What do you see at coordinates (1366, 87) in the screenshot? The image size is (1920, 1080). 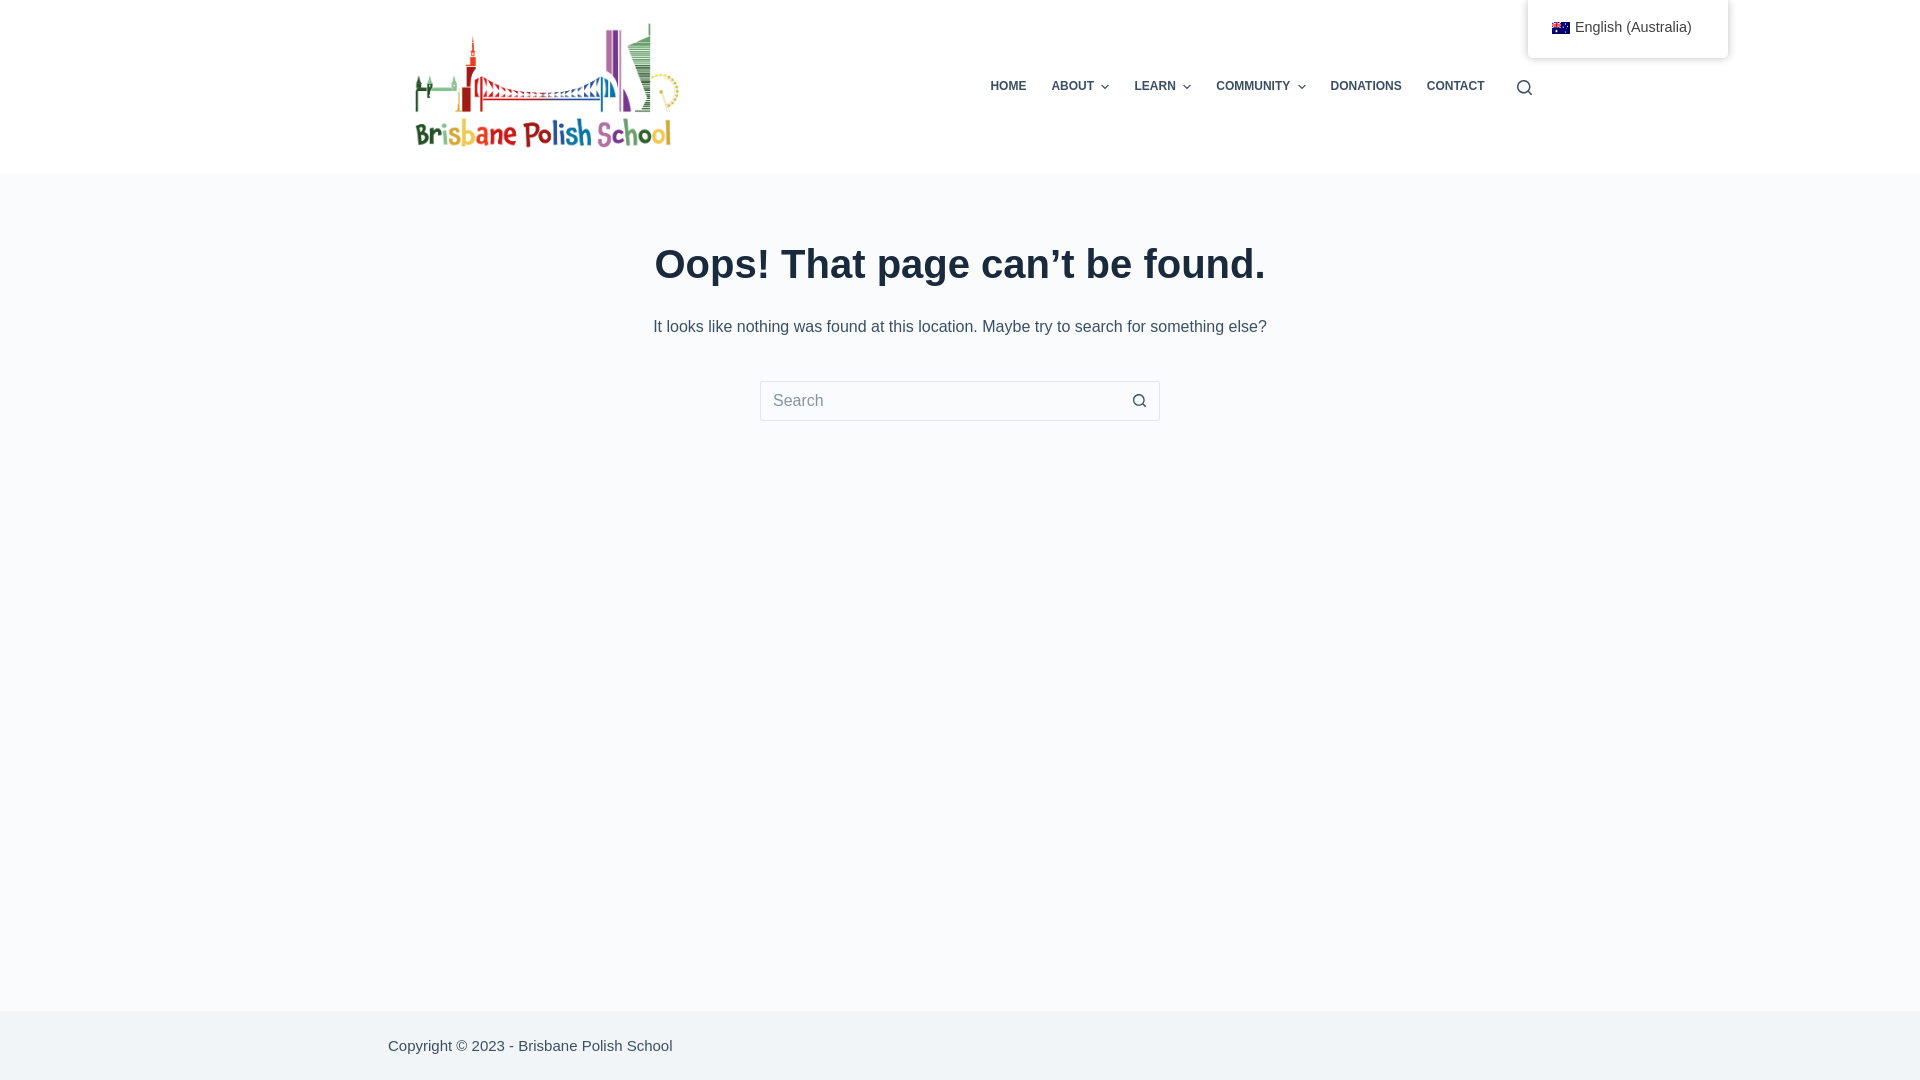 I see `DONATIONS` at bounding box center [1366, 87].